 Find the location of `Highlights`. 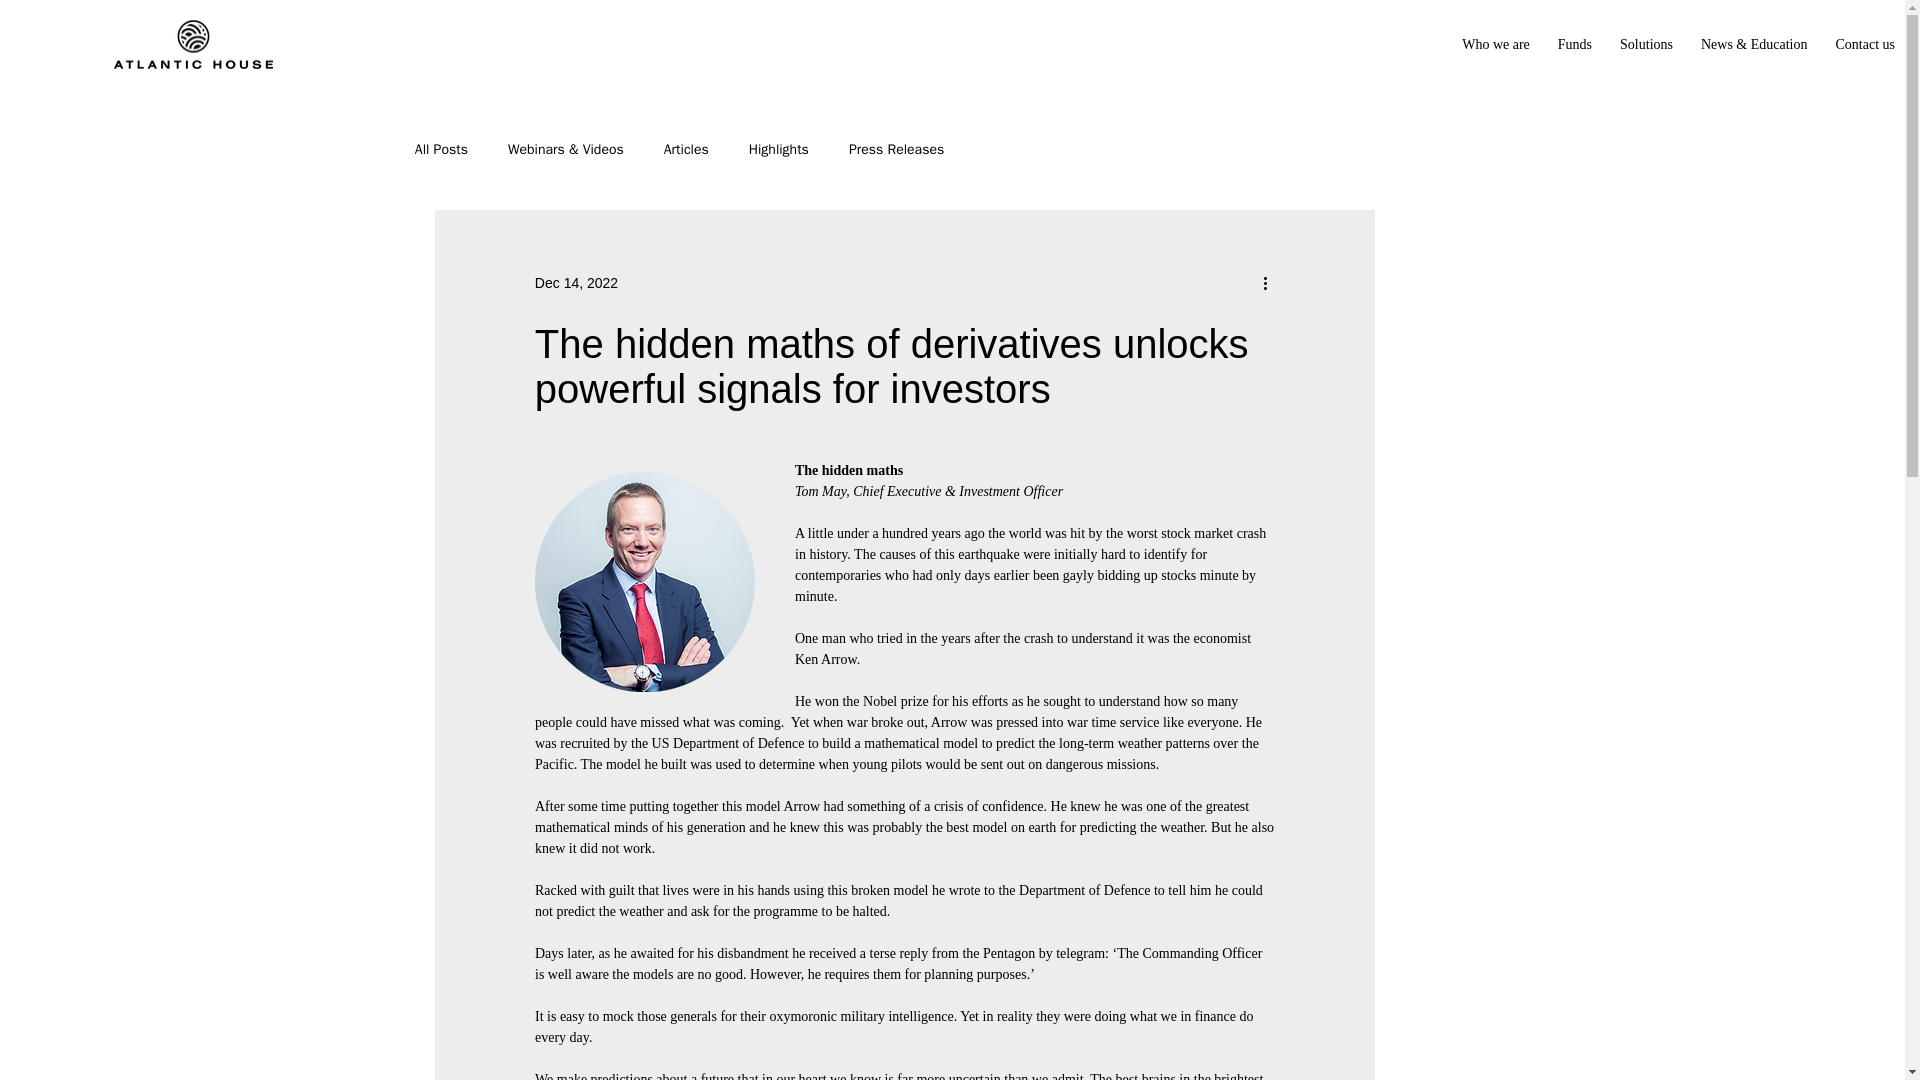

Highlights is located at coordinates (778, 150).